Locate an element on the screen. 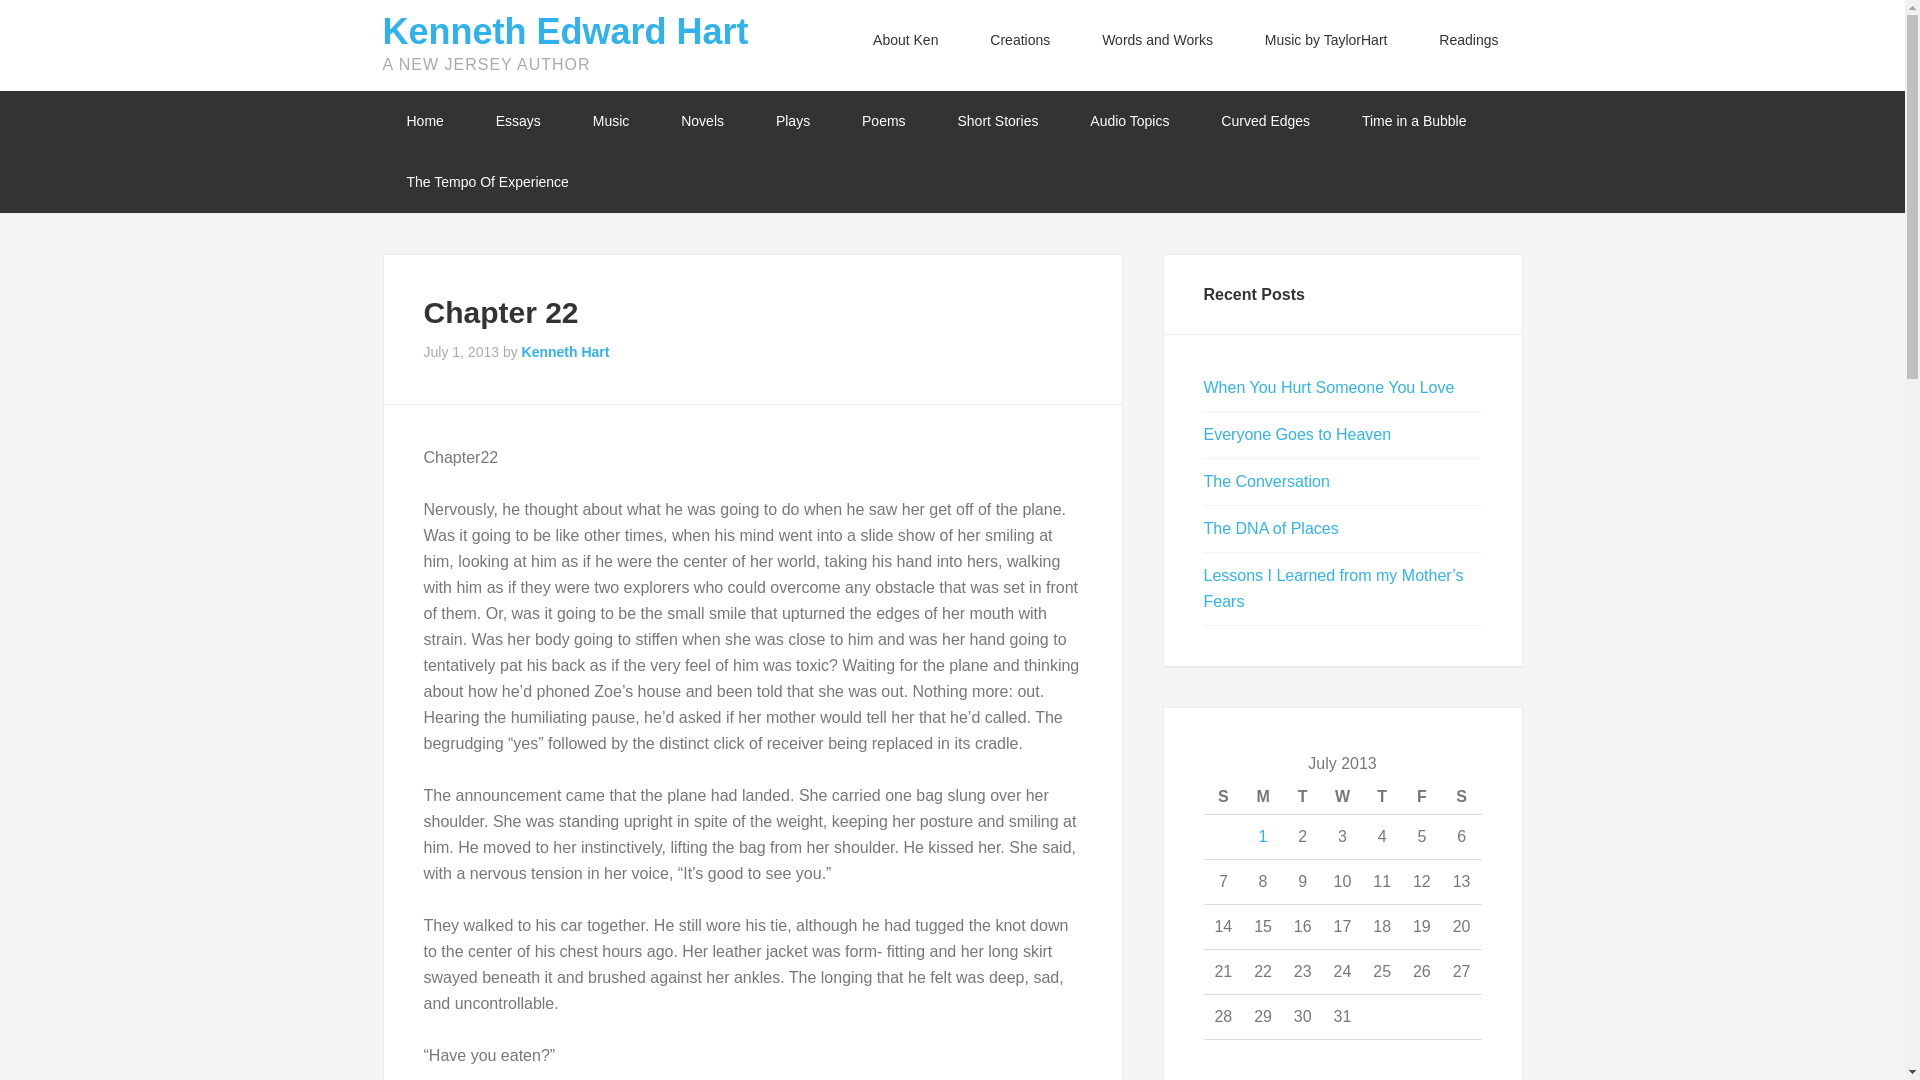  Novels is located at coordinates (702, 121).